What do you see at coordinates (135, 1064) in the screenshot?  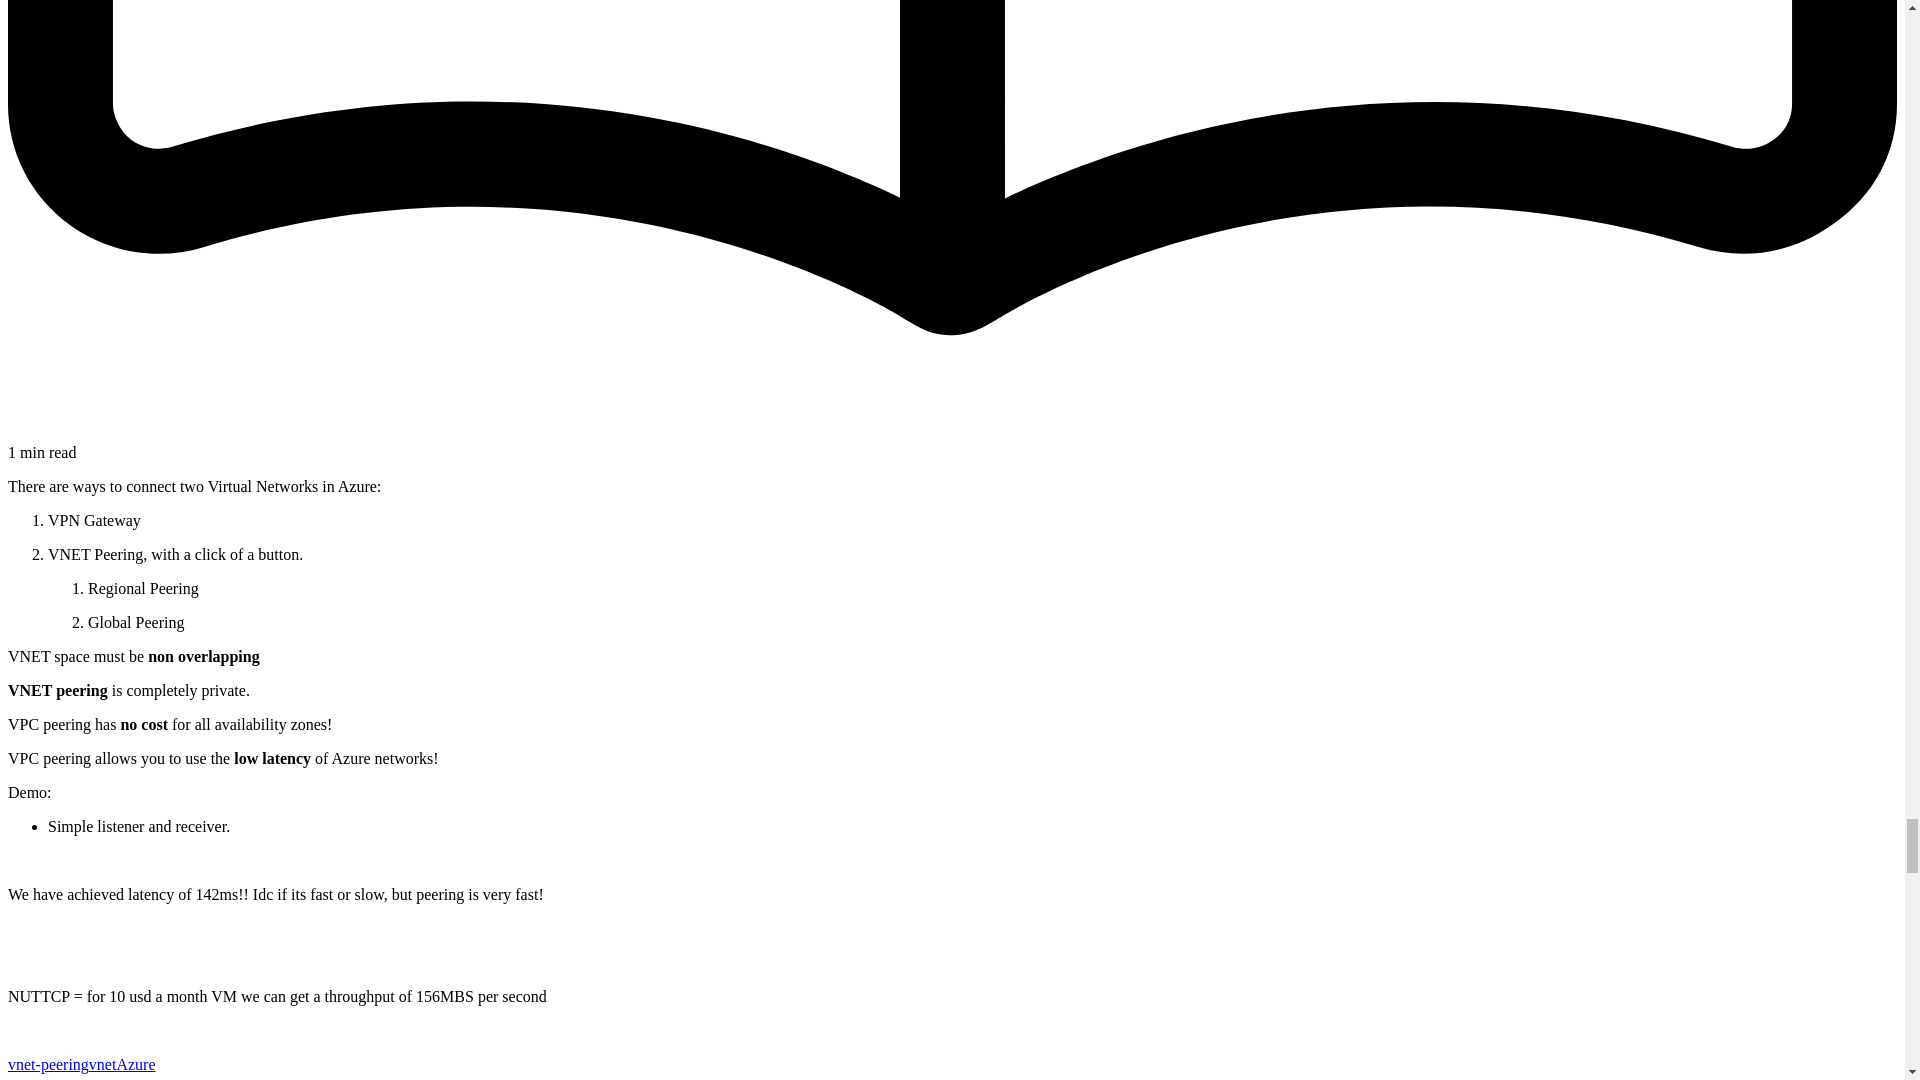 I see `Azure` at bounding box center [135, 1064].